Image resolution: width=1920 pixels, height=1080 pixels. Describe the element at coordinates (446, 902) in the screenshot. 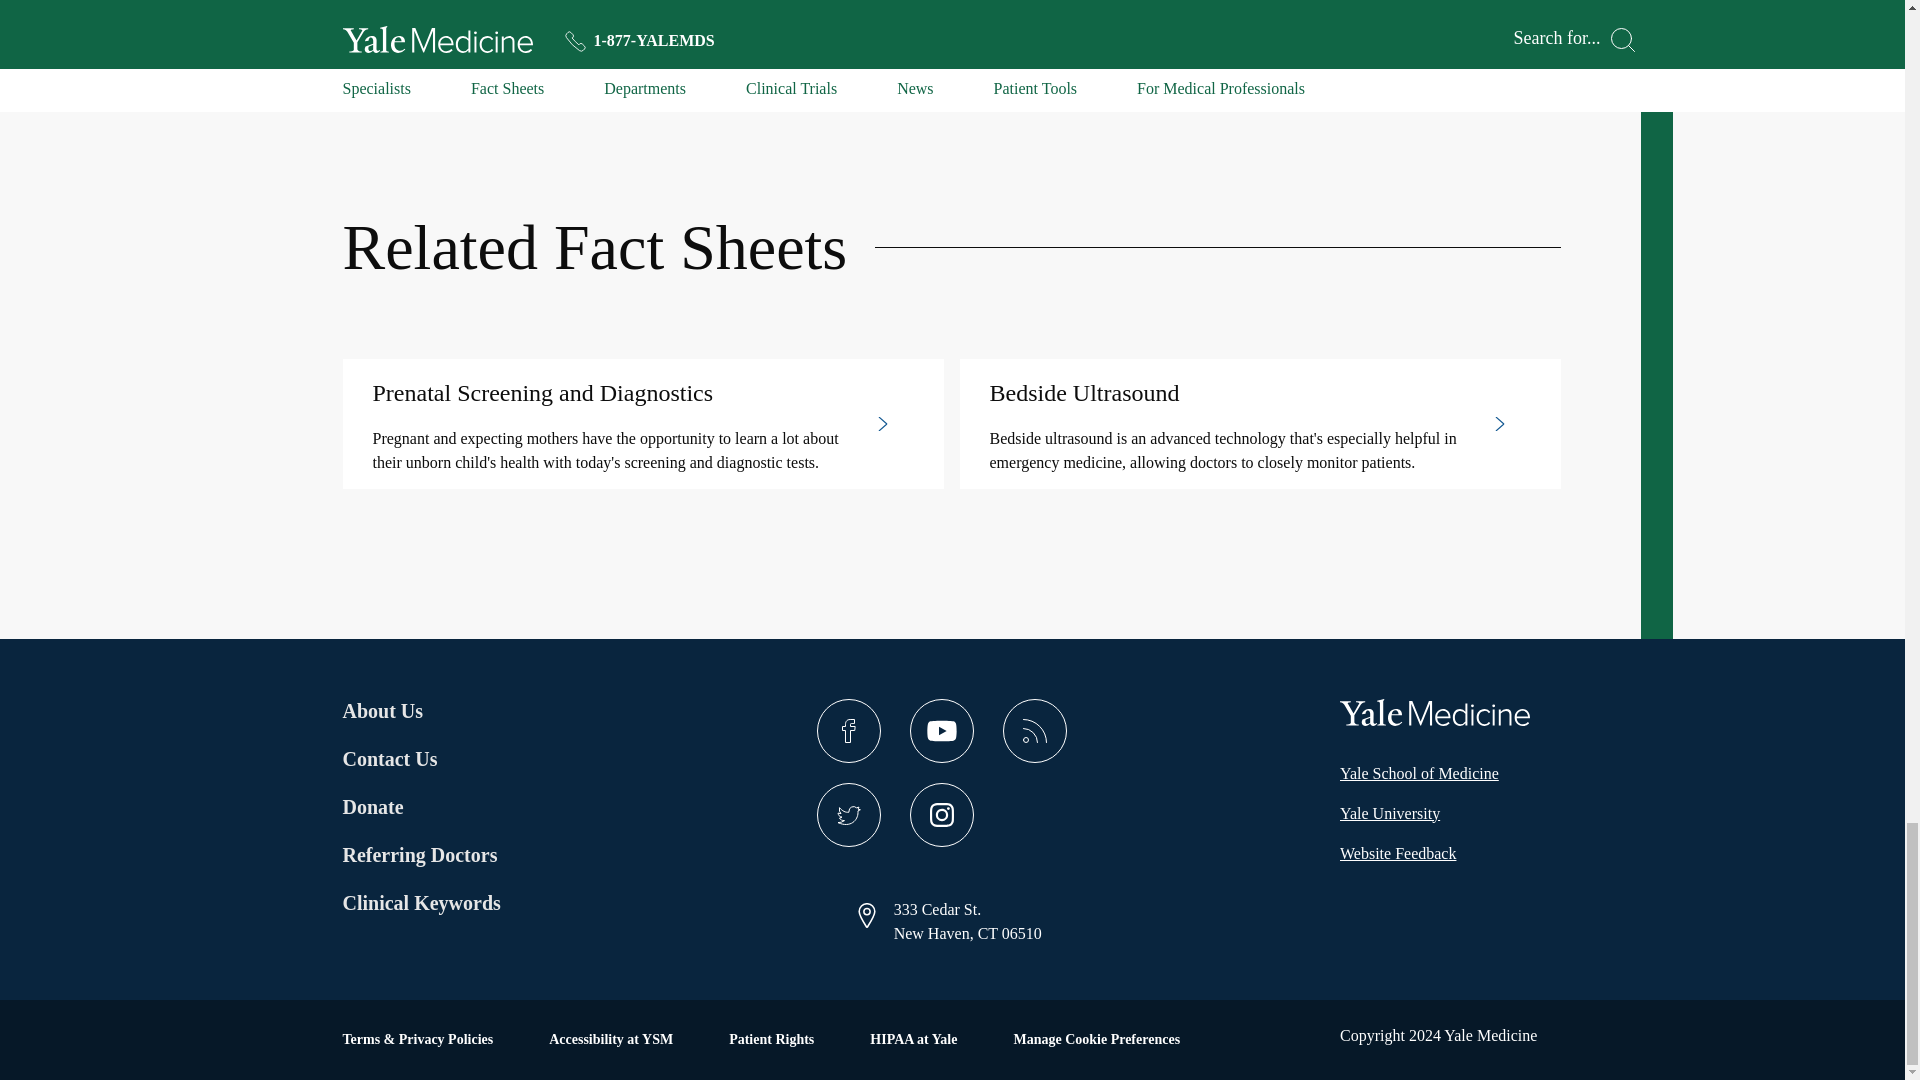

I see `Clinical Keywords` at that location.